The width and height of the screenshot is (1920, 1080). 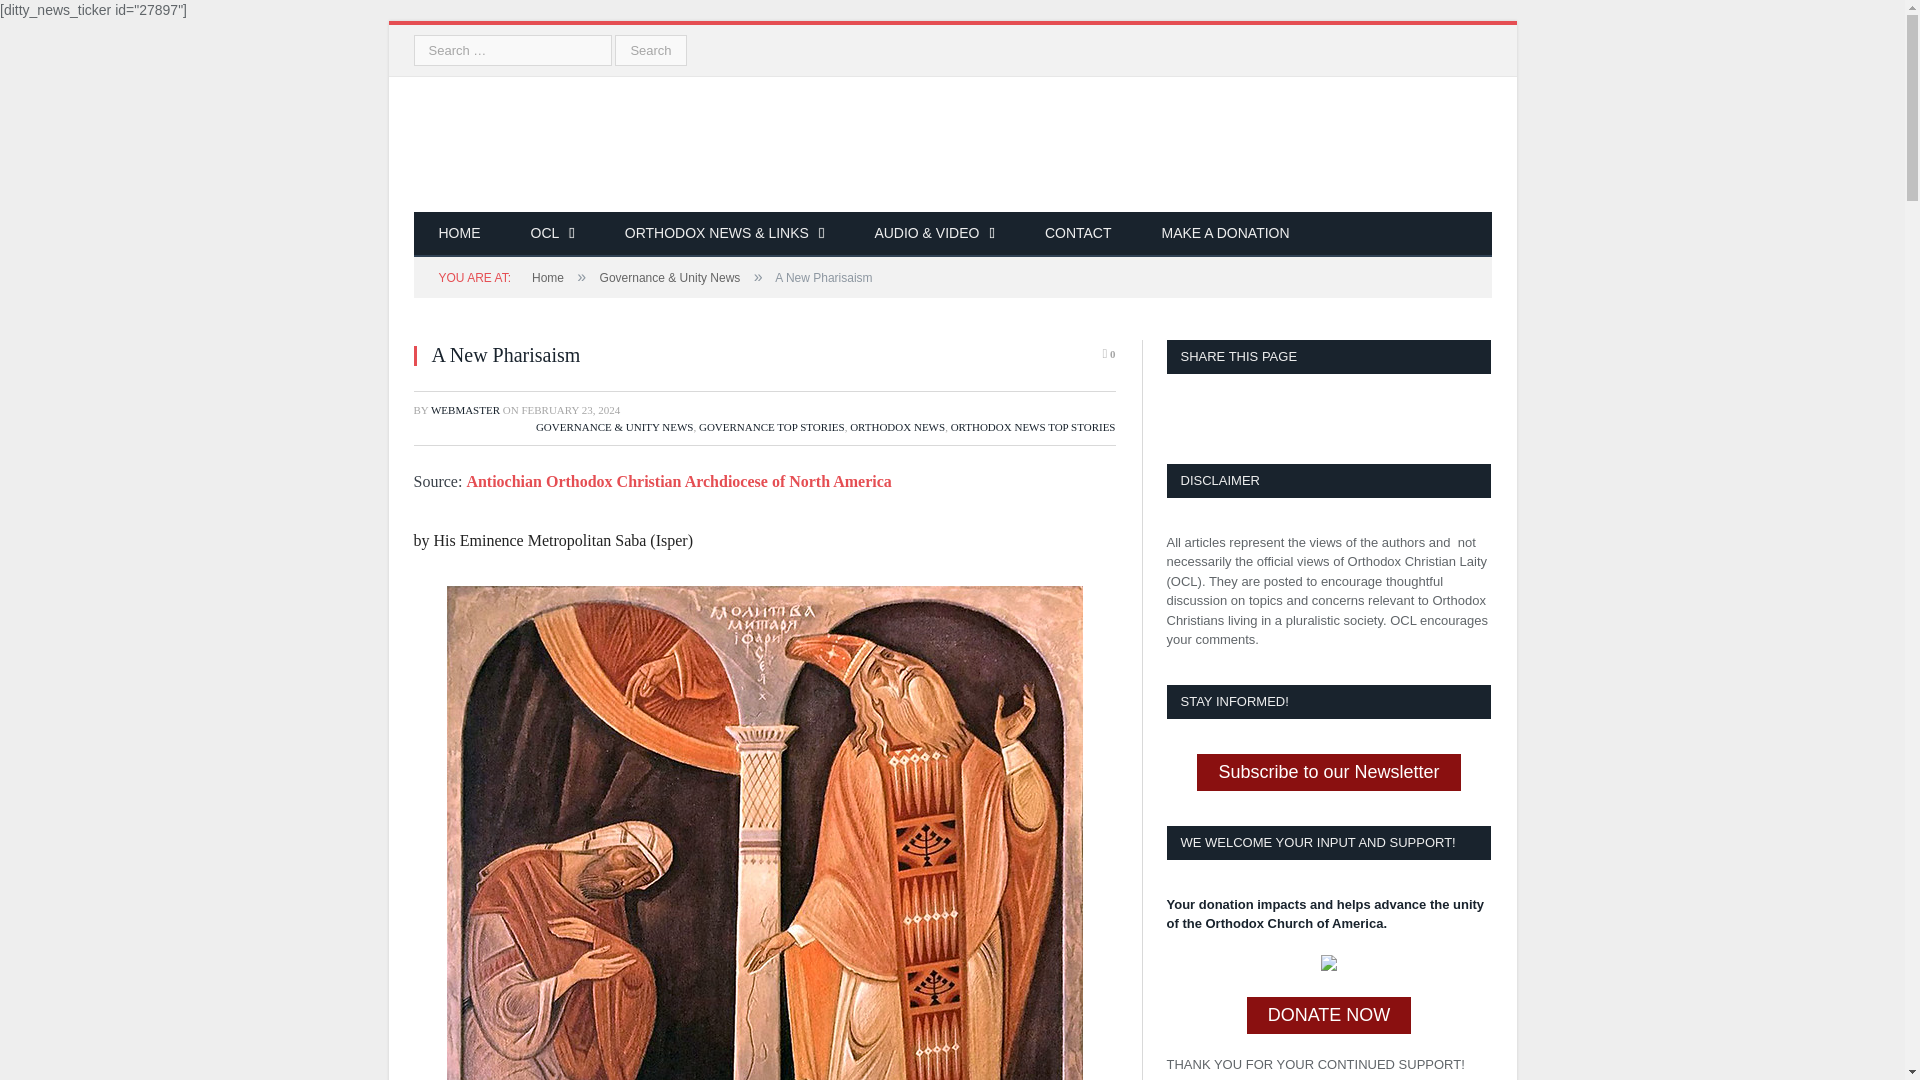 I want to click on GOVERNANCE TOP STORIES, so click(x=771, y=426).